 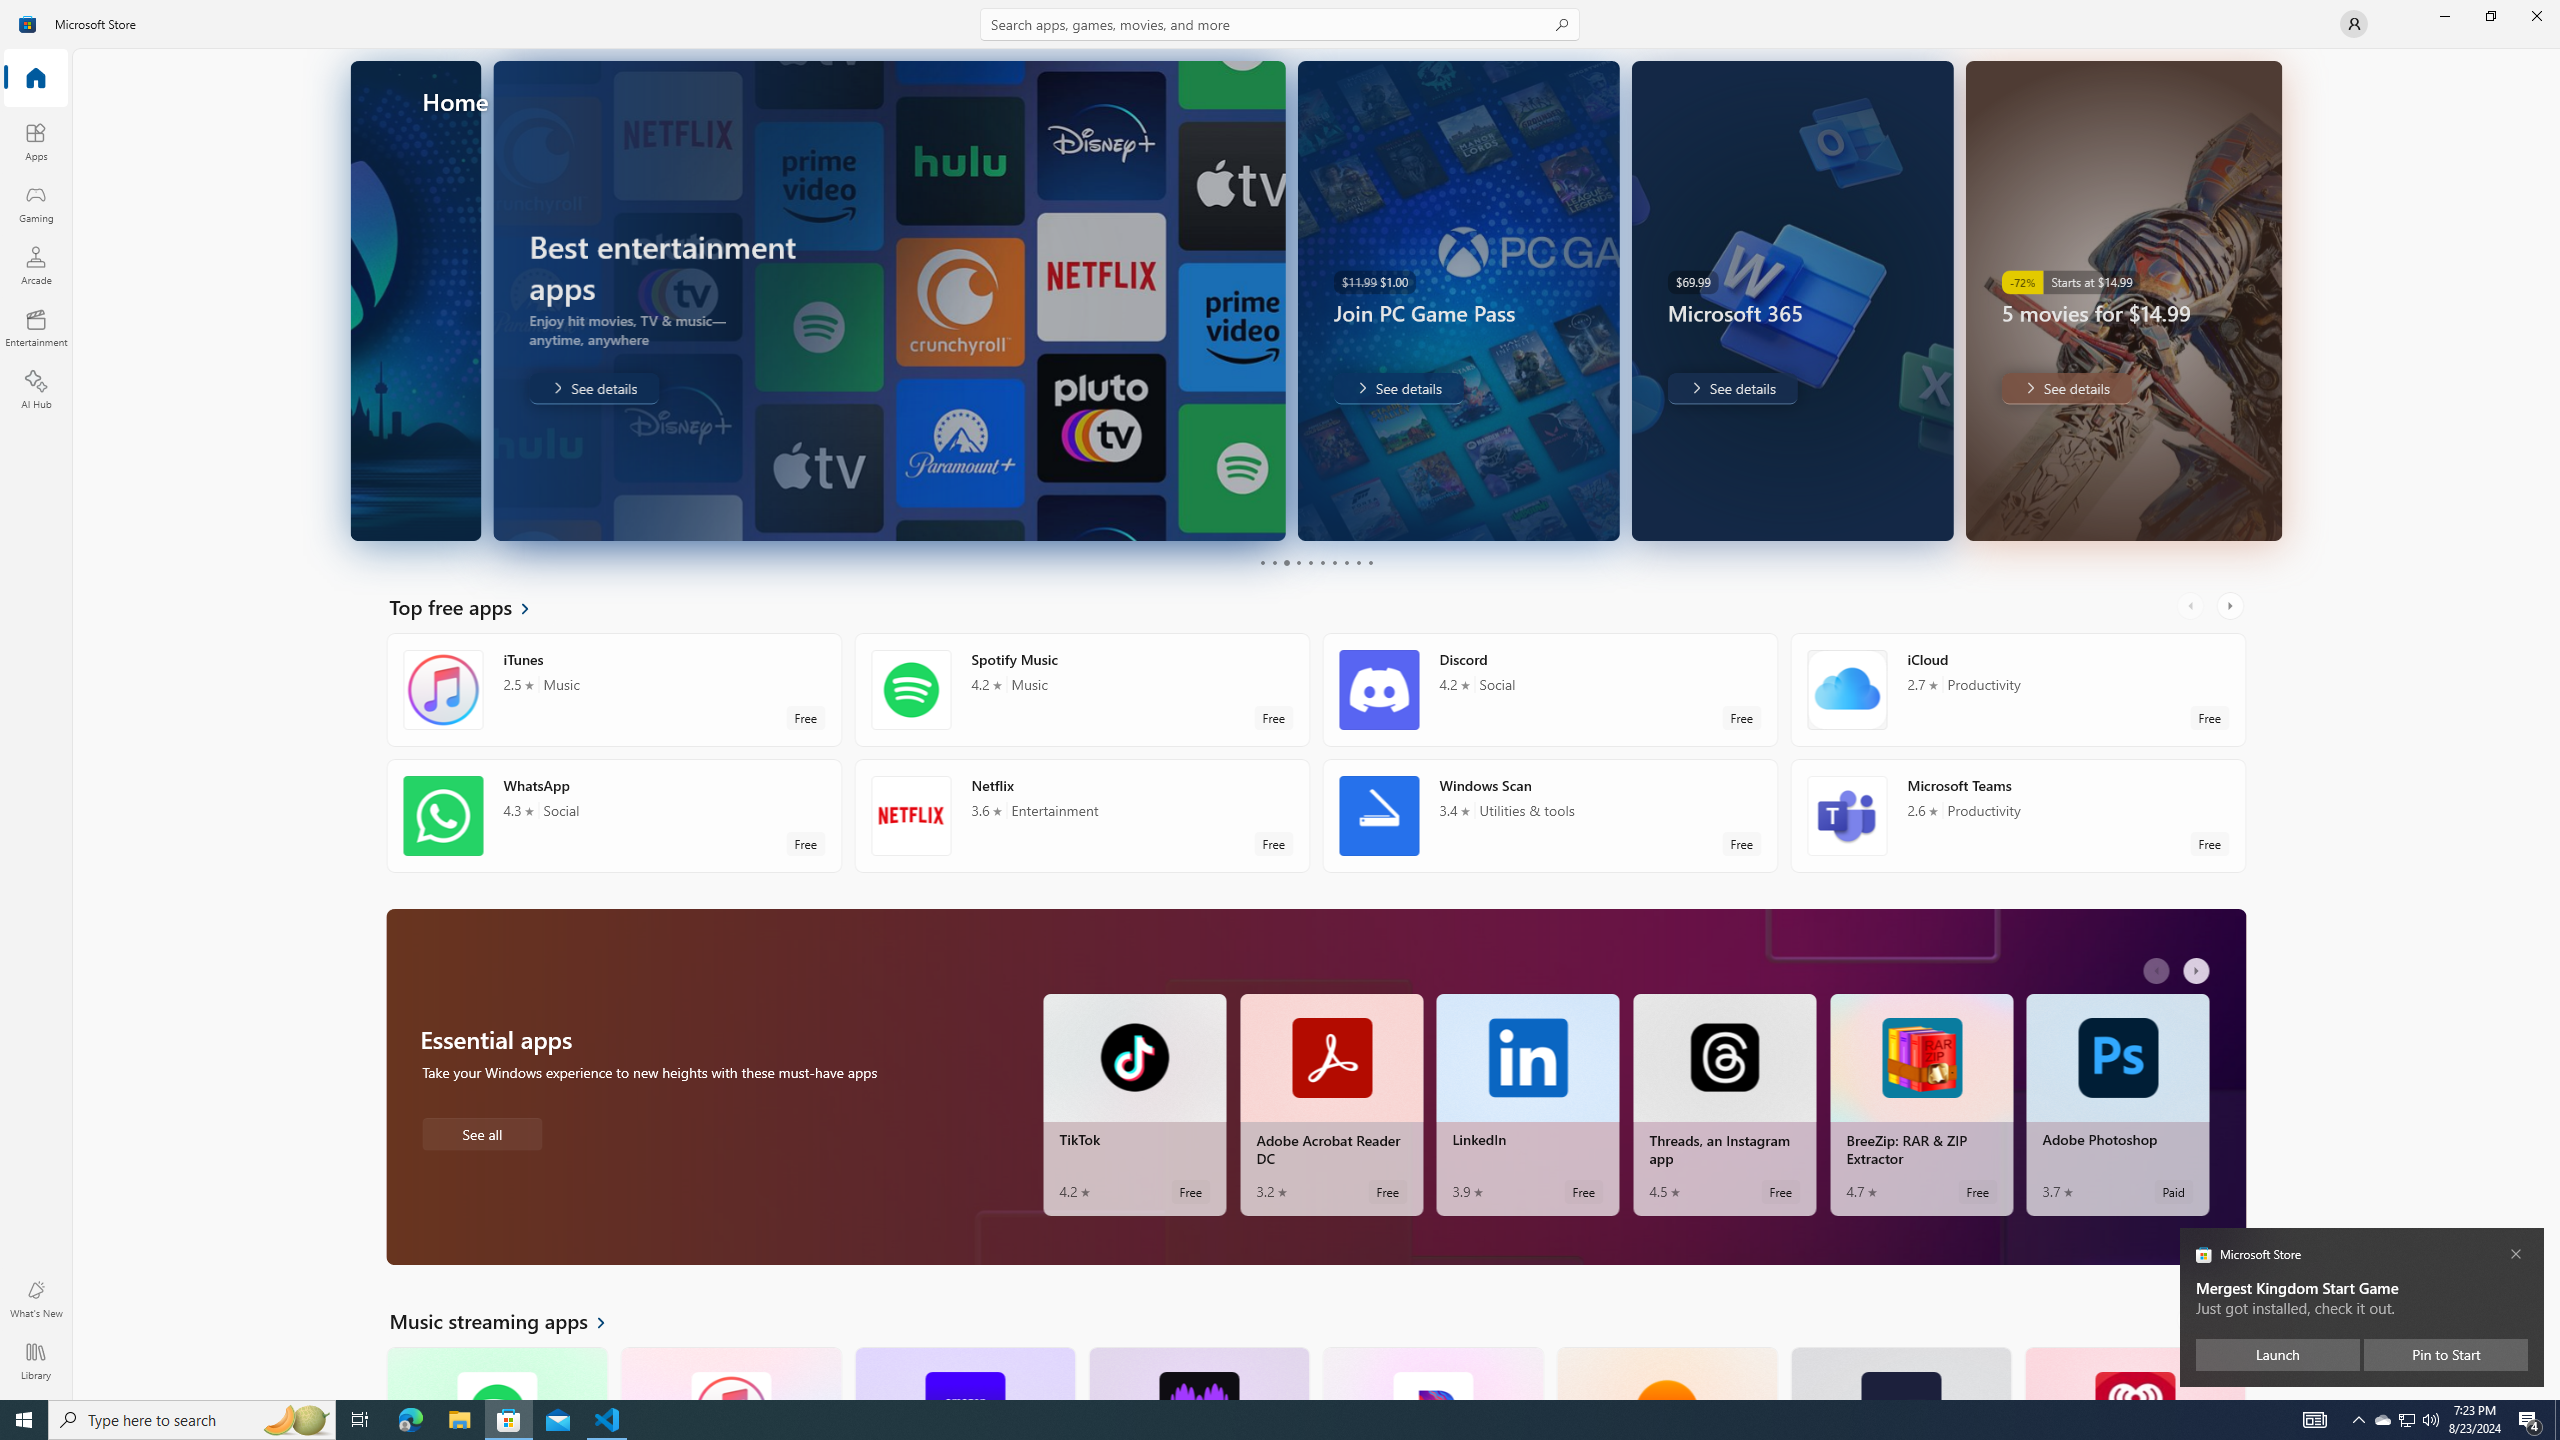 I want to click on AutomationID: Image, so click(x=2268, y=300).